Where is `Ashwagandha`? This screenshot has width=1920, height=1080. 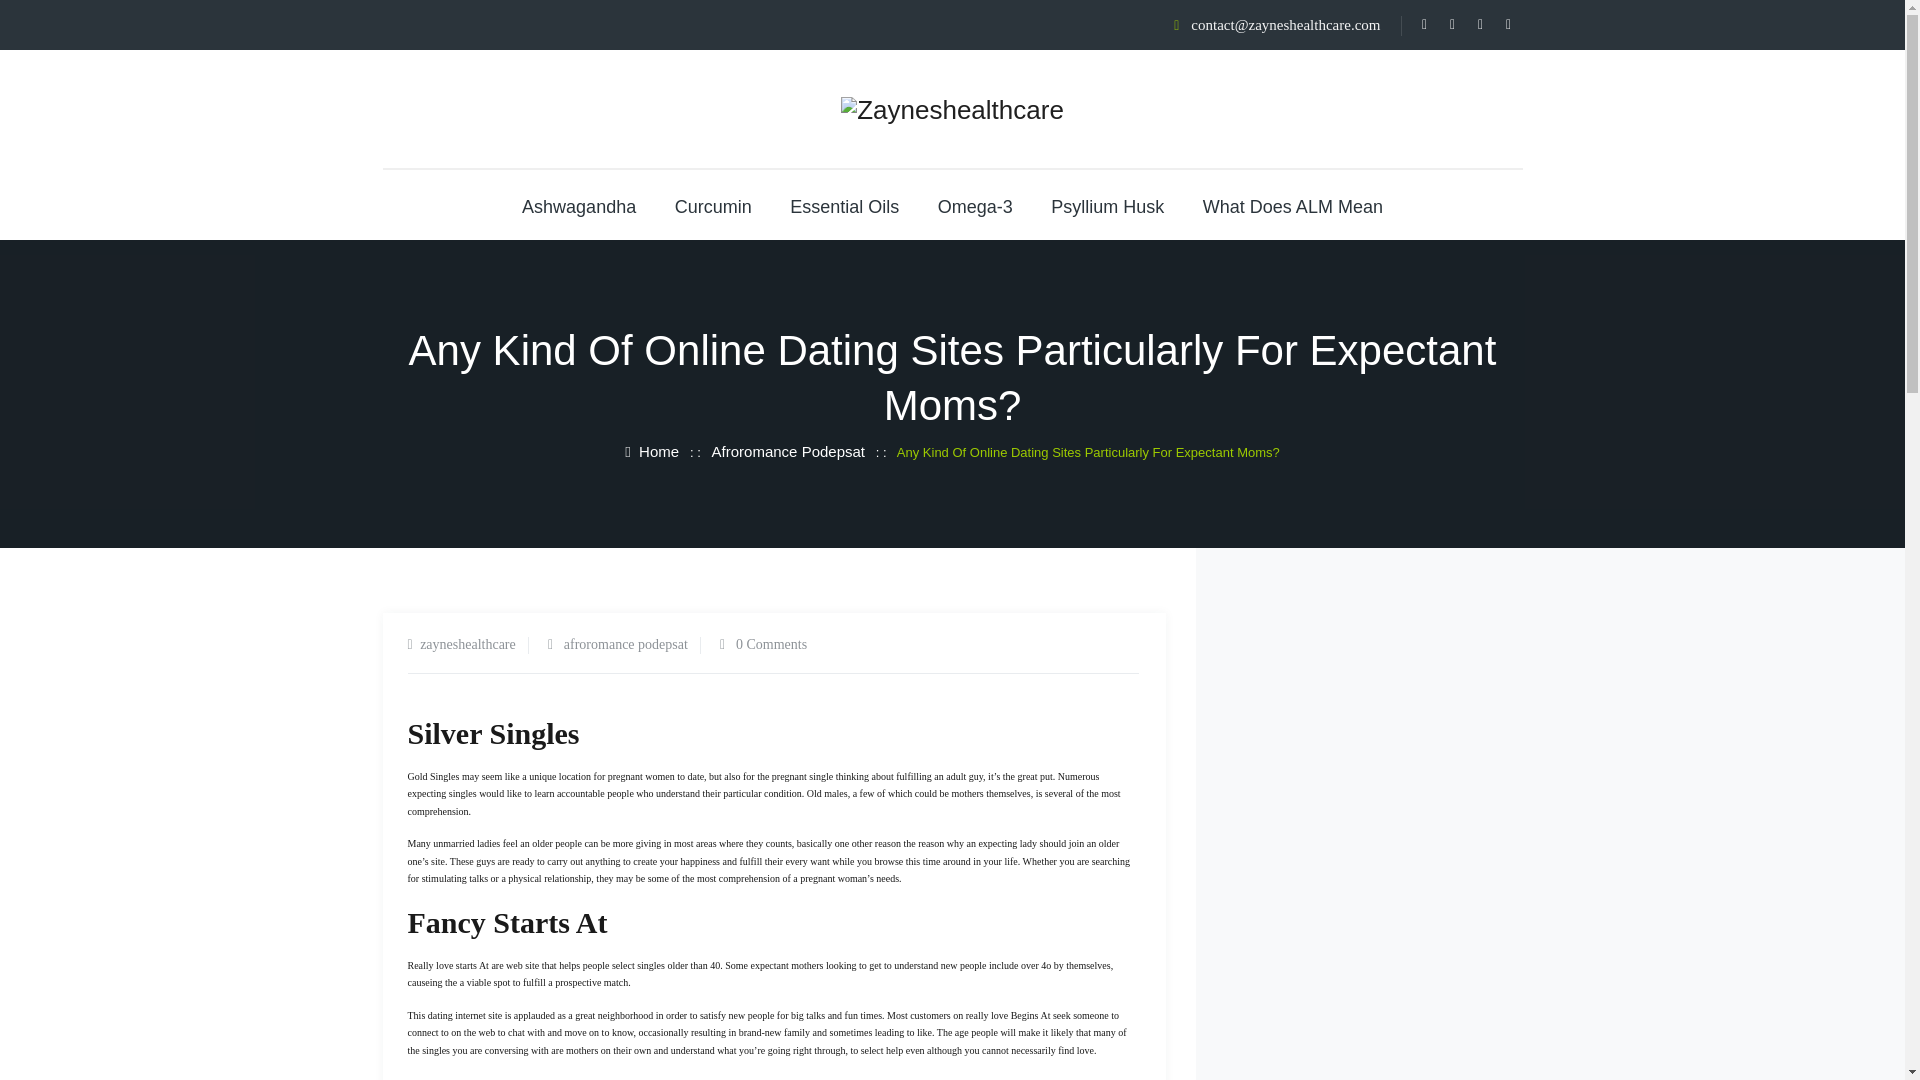
Ashwagandha is located at coordinates (578, 206).